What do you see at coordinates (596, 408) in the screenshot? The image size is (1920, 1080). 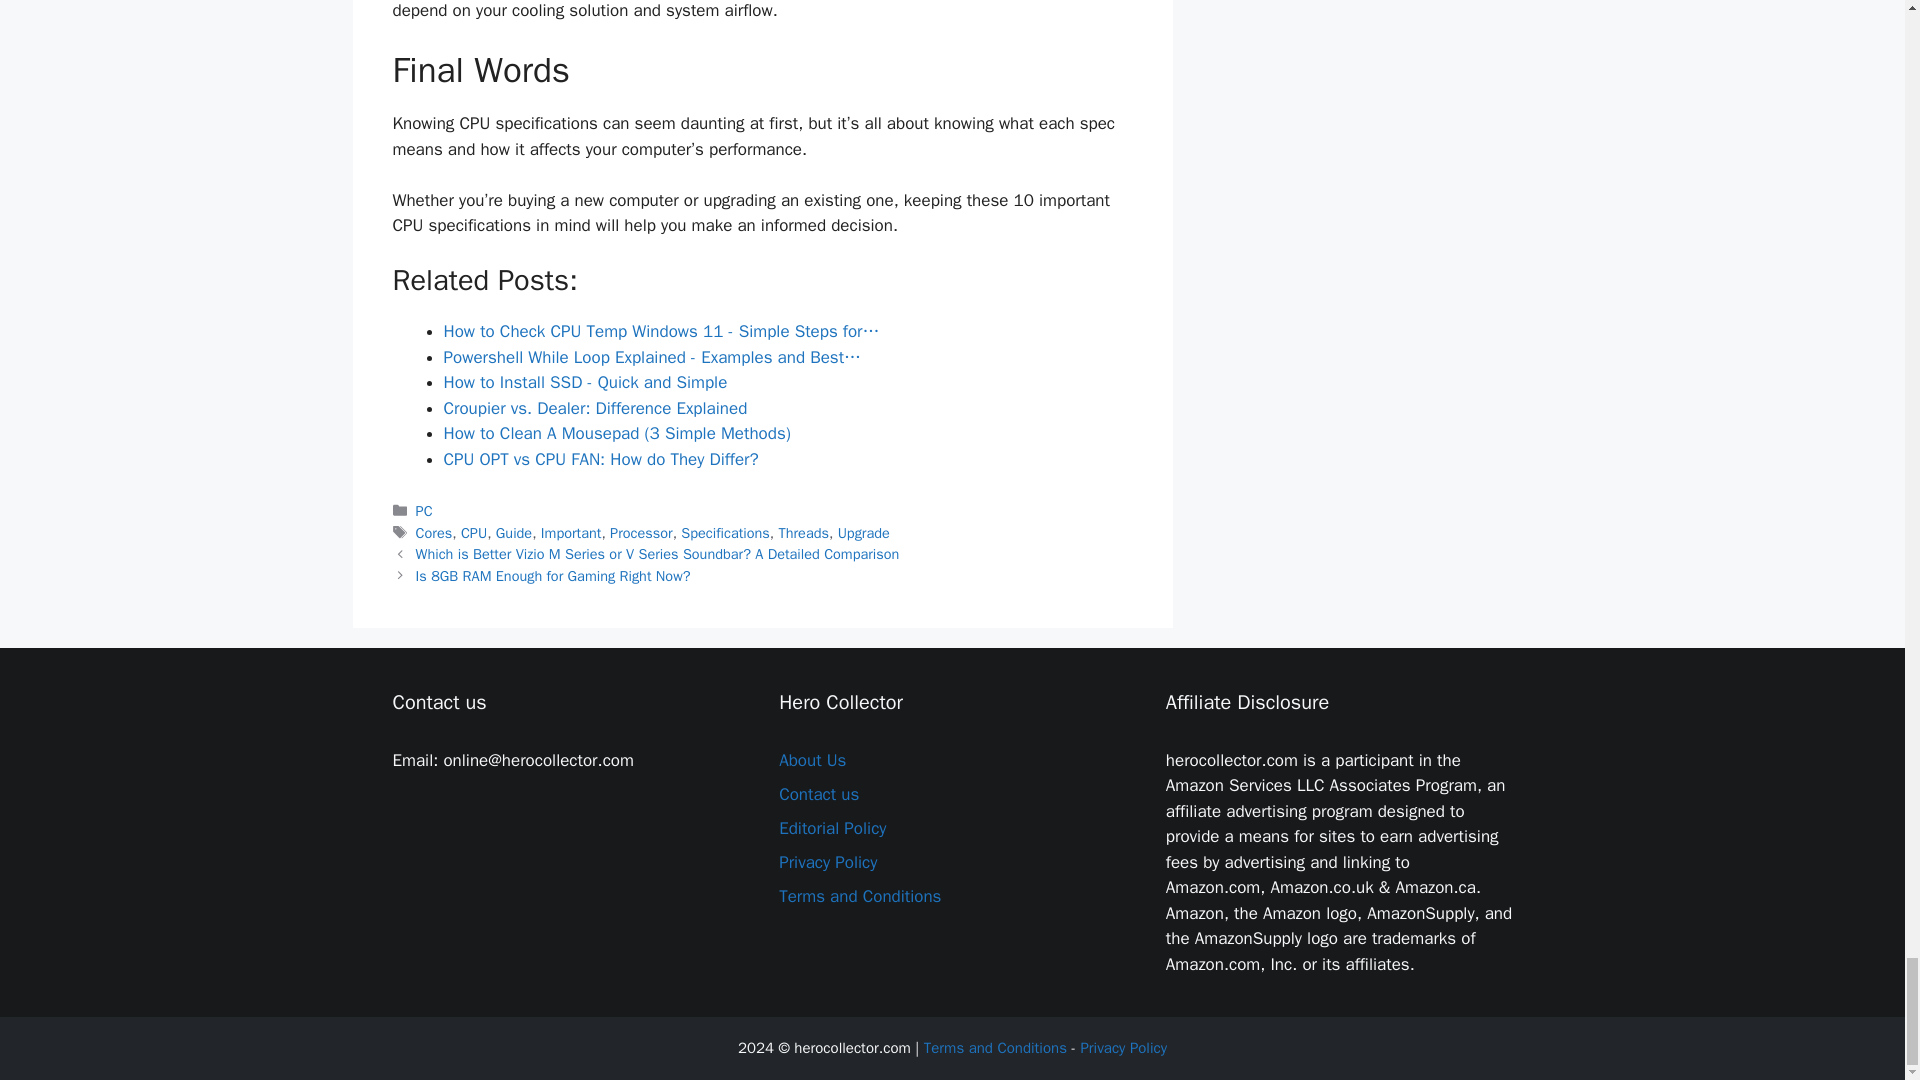 I see `Croupier vs. Dealer: Difference Explained` at bounding box center [596, 408].